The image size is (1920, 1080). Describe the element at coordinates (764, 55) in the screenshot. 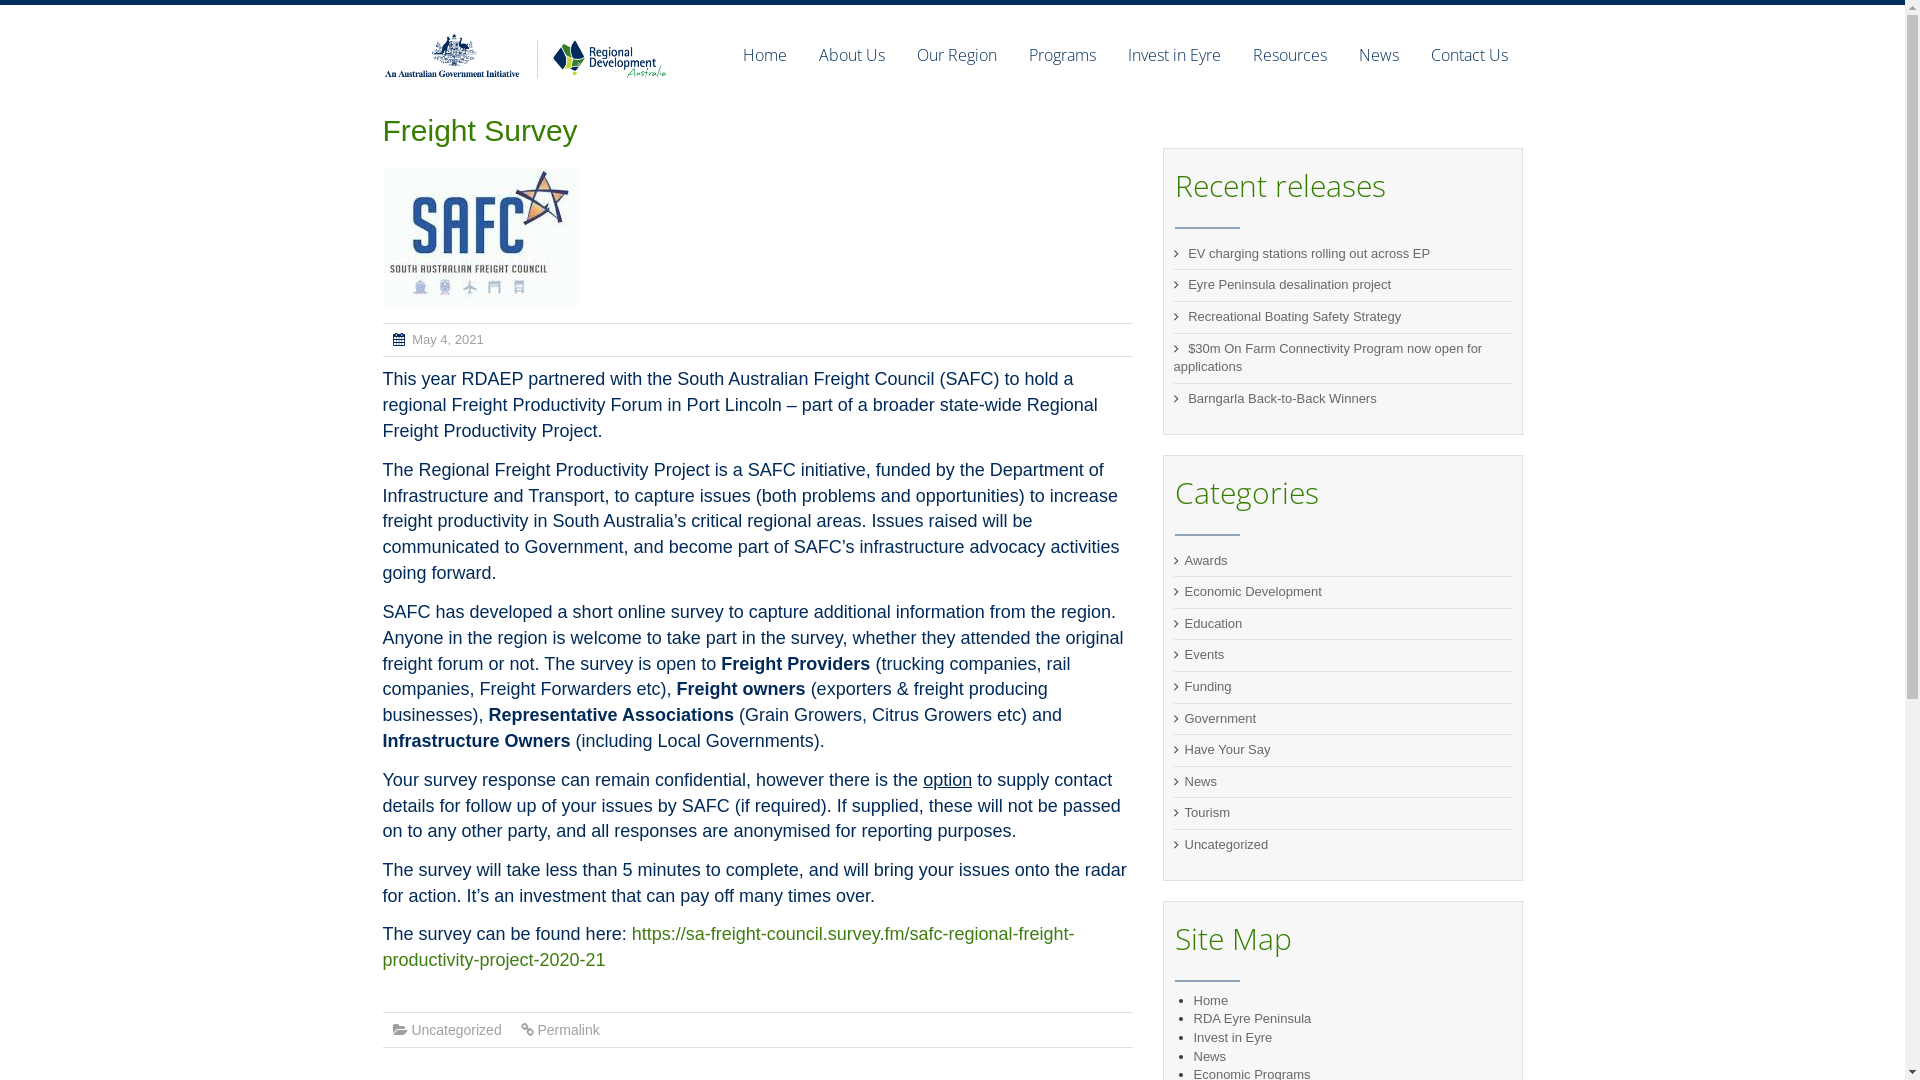

I see `Home` at that location.